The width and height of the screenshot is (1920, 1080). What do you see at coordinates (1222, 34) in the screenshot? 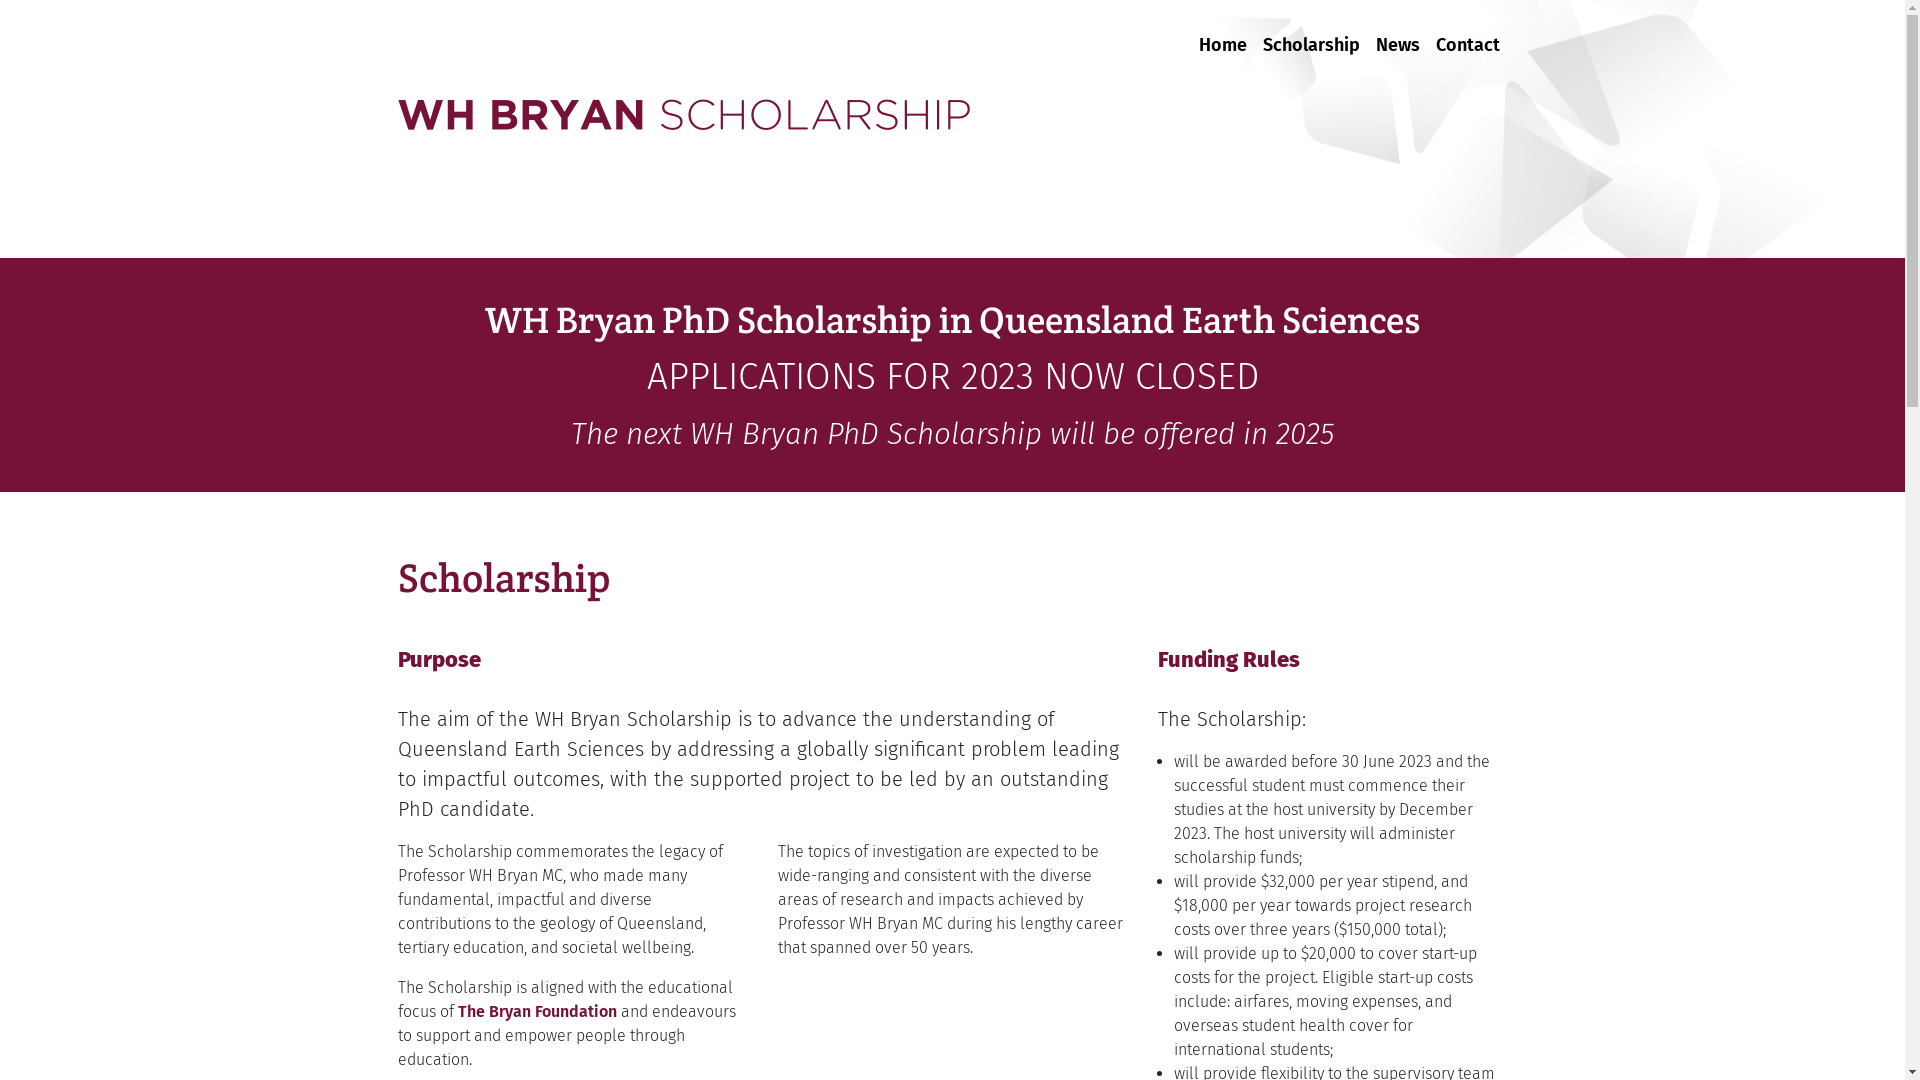
I see `Home` at bounding box center [1222, 34].